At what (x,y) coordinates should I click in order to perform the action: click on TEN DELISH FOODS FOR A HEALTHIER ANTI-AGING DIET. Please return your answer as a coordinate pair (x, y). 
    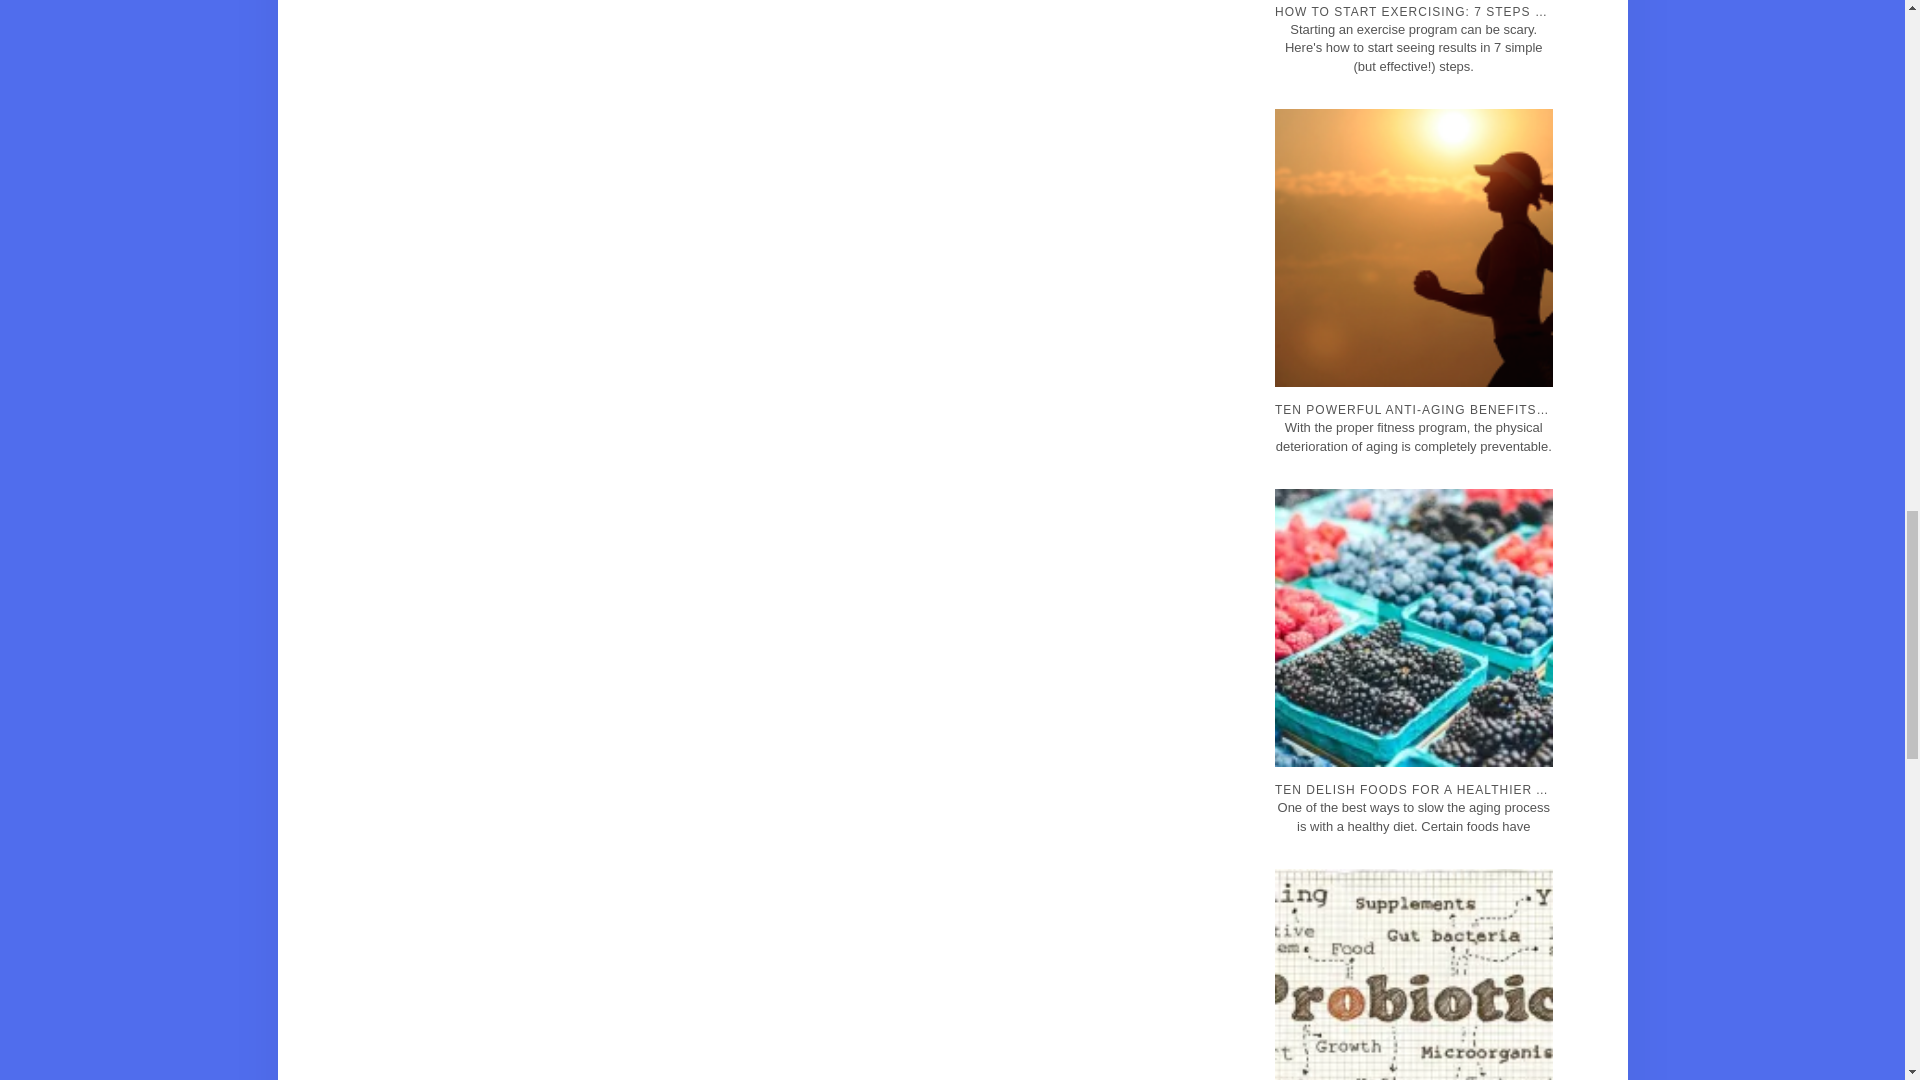
    Looking at the image, I should click on (1418, 708).